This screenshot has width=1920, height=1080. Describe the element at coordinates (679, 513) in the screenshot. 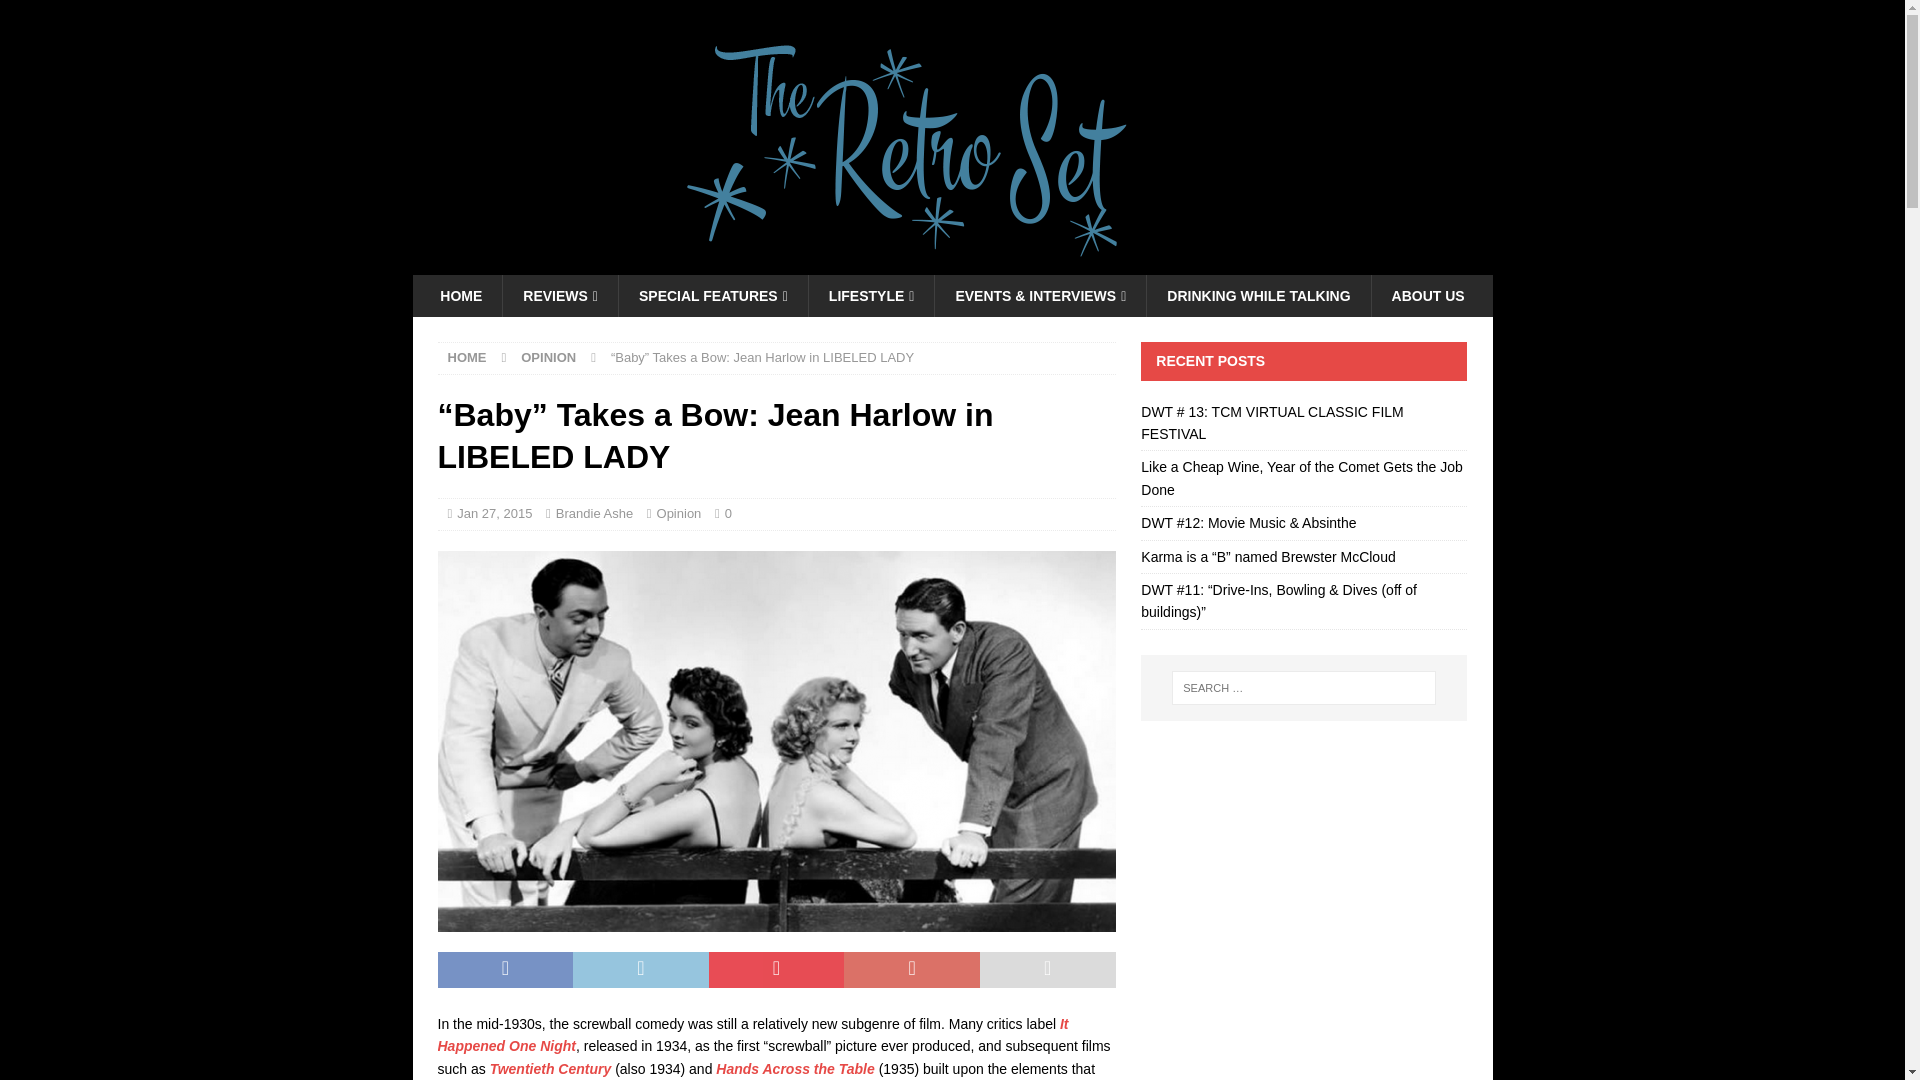

I see `Opinion` at that location.